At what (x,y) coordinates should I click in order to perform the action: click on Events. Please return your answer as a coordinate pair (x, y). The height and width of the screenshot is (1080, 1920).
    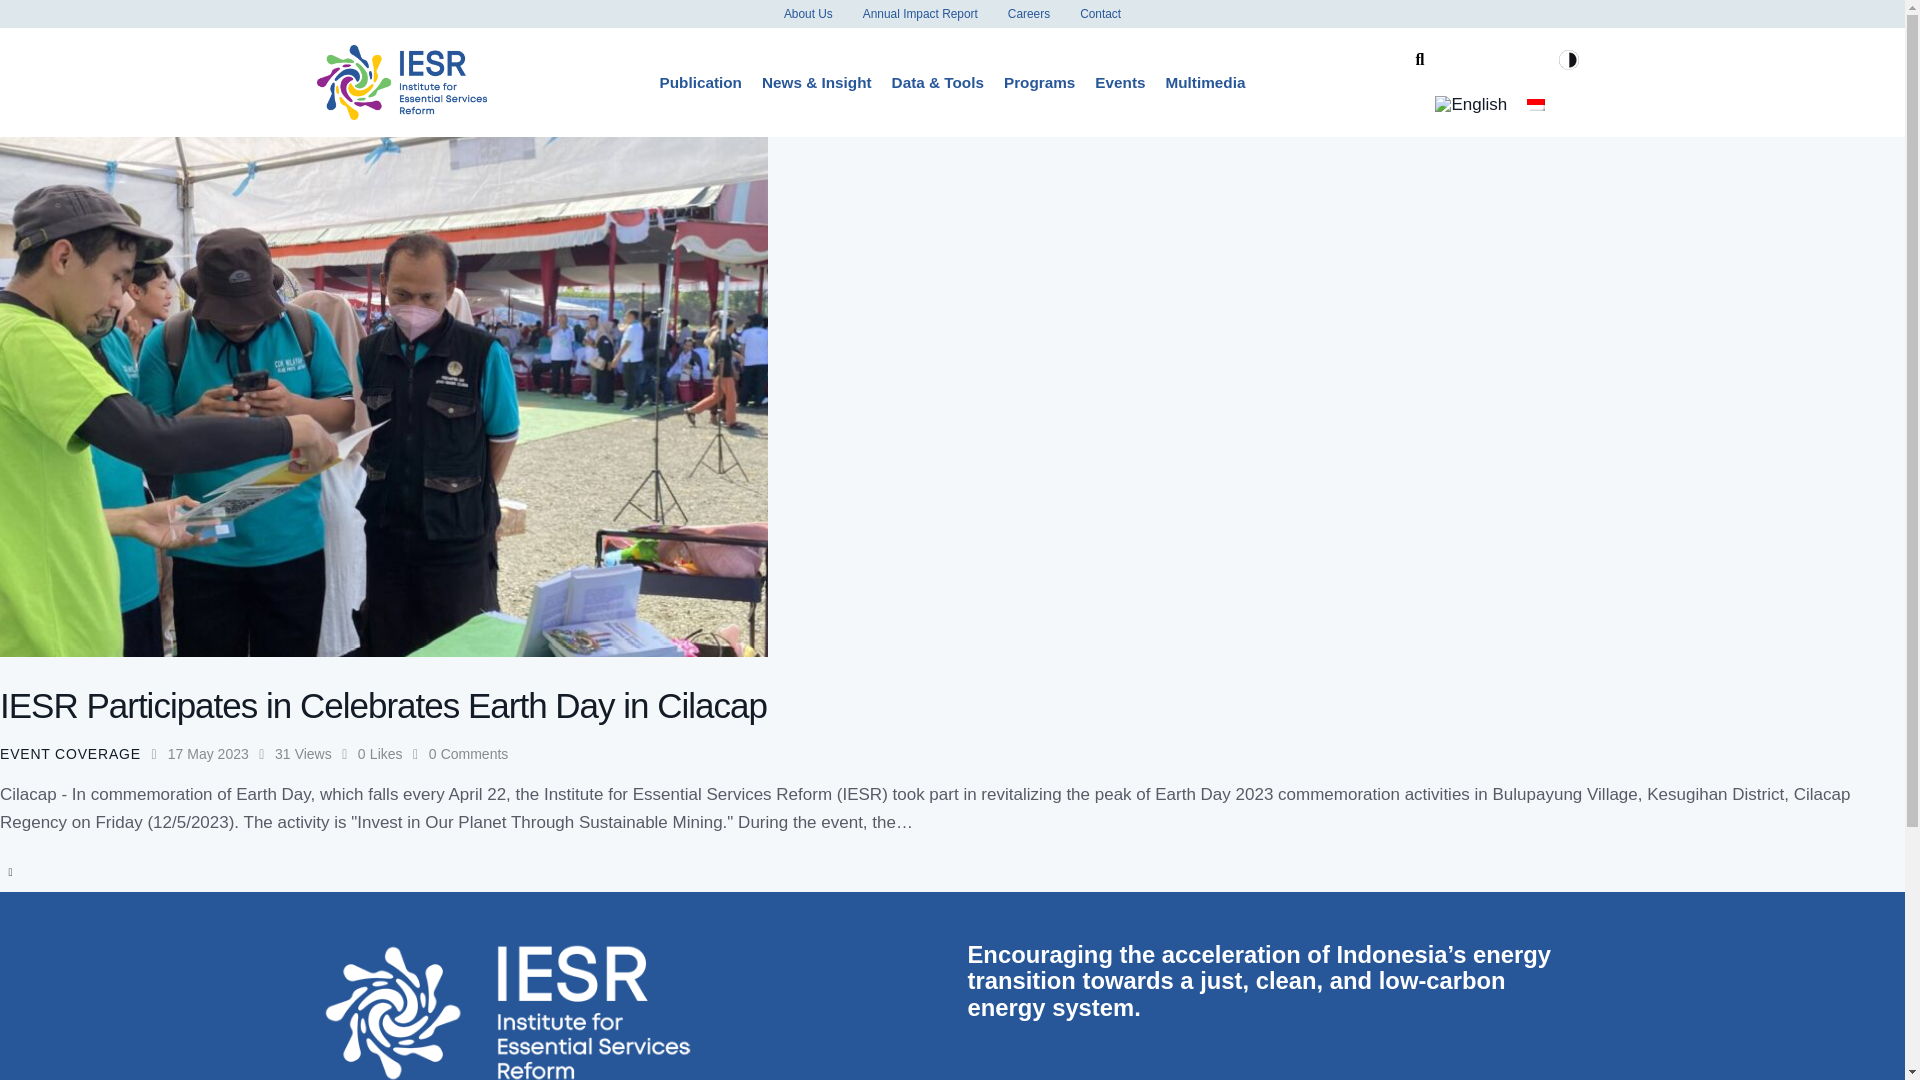
    Looking at the image, I should click on (1120, 82).